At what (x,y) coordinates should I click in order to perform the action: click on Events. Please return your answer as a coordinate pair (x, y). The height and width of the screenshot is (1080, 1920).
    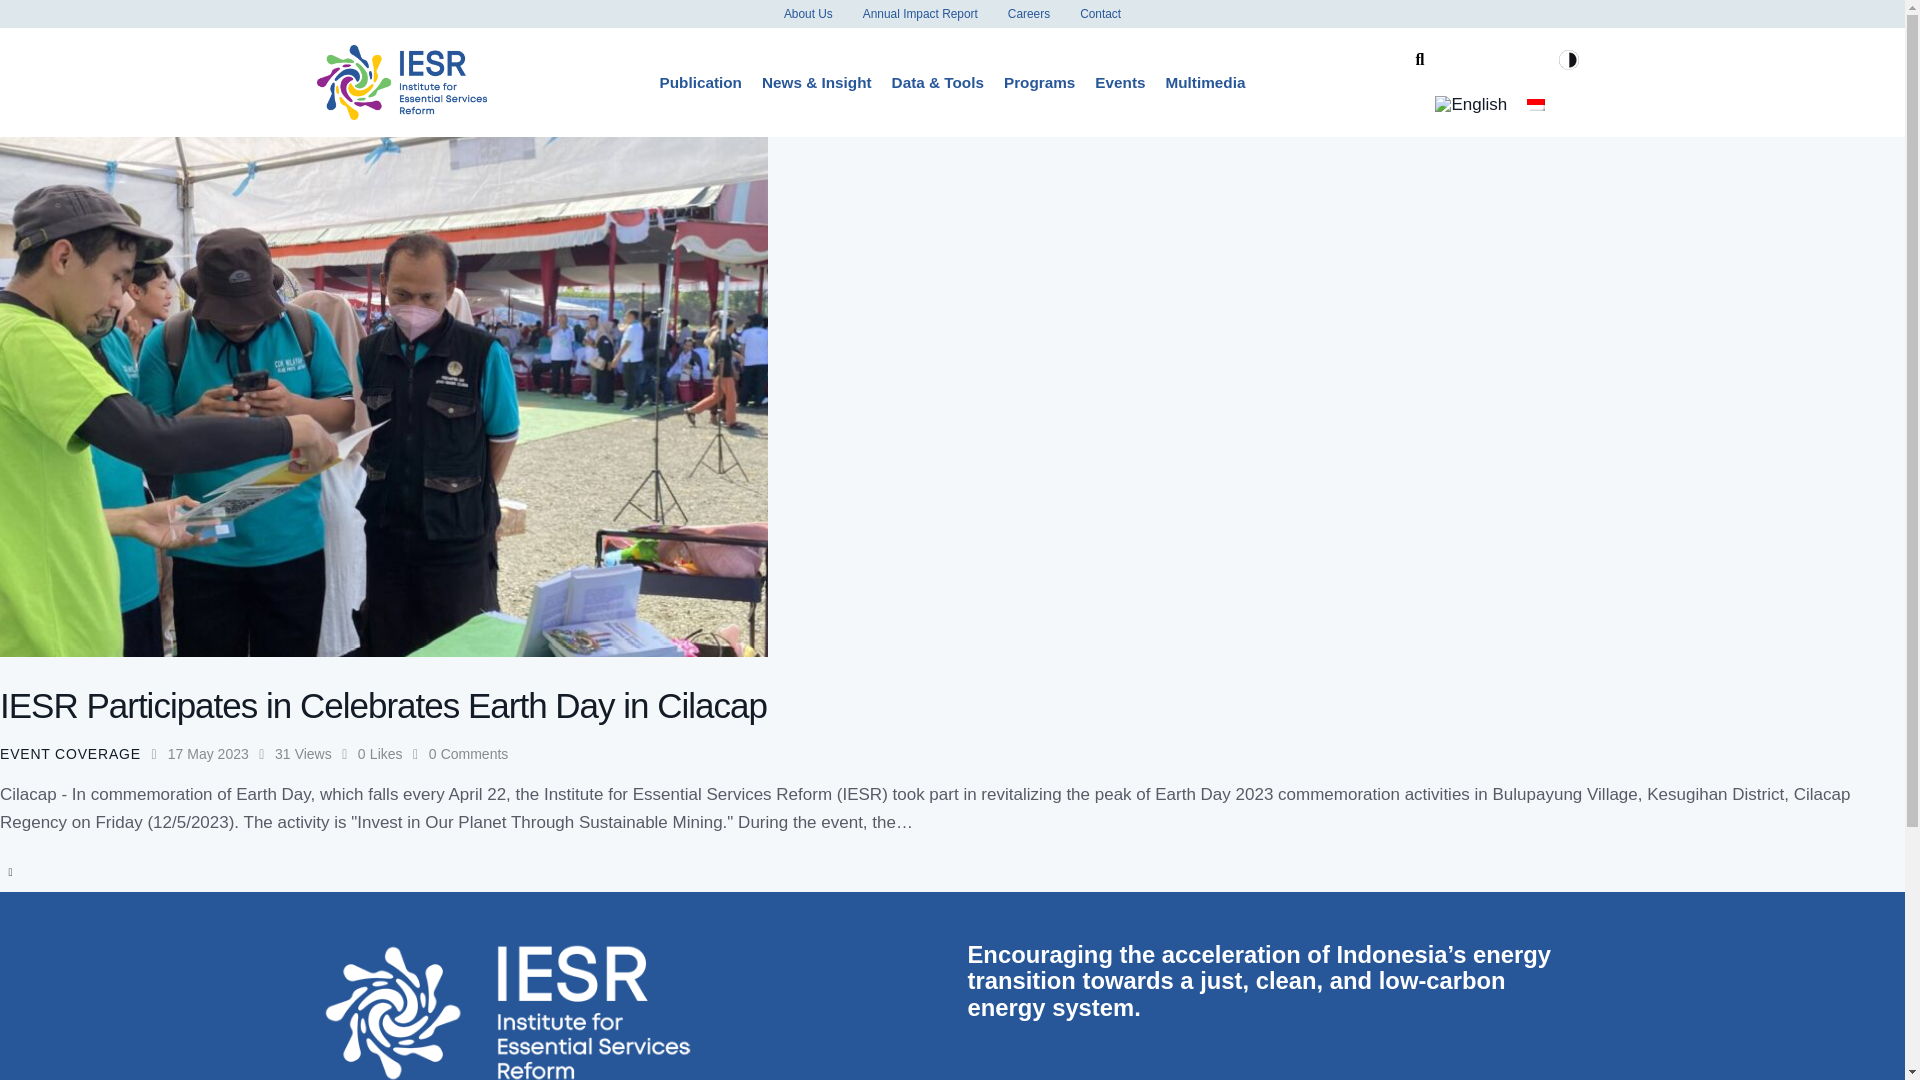
    Looking at the image, I should click on (1120, 82).